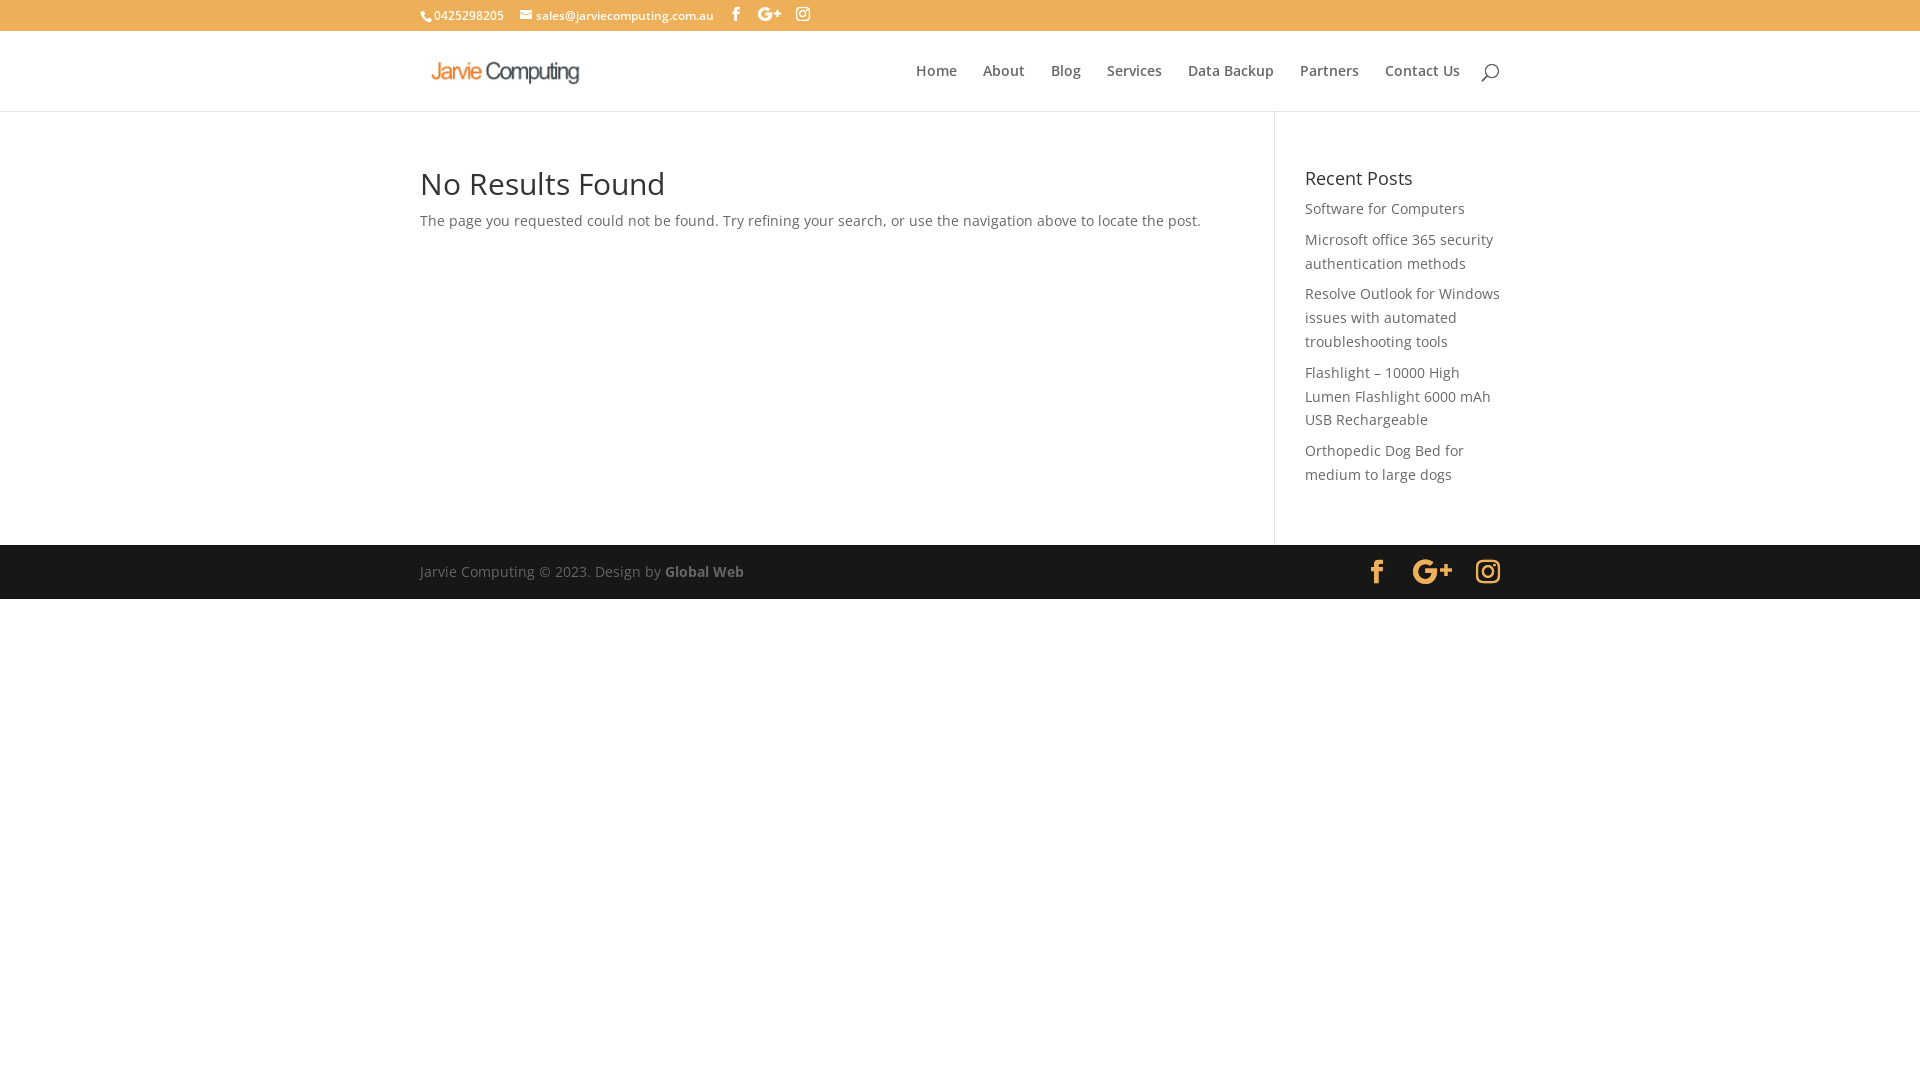  What do you see at coordinates (1134, 88) in the screenshot?
I see `Services` at bounding box center [1134, 88].